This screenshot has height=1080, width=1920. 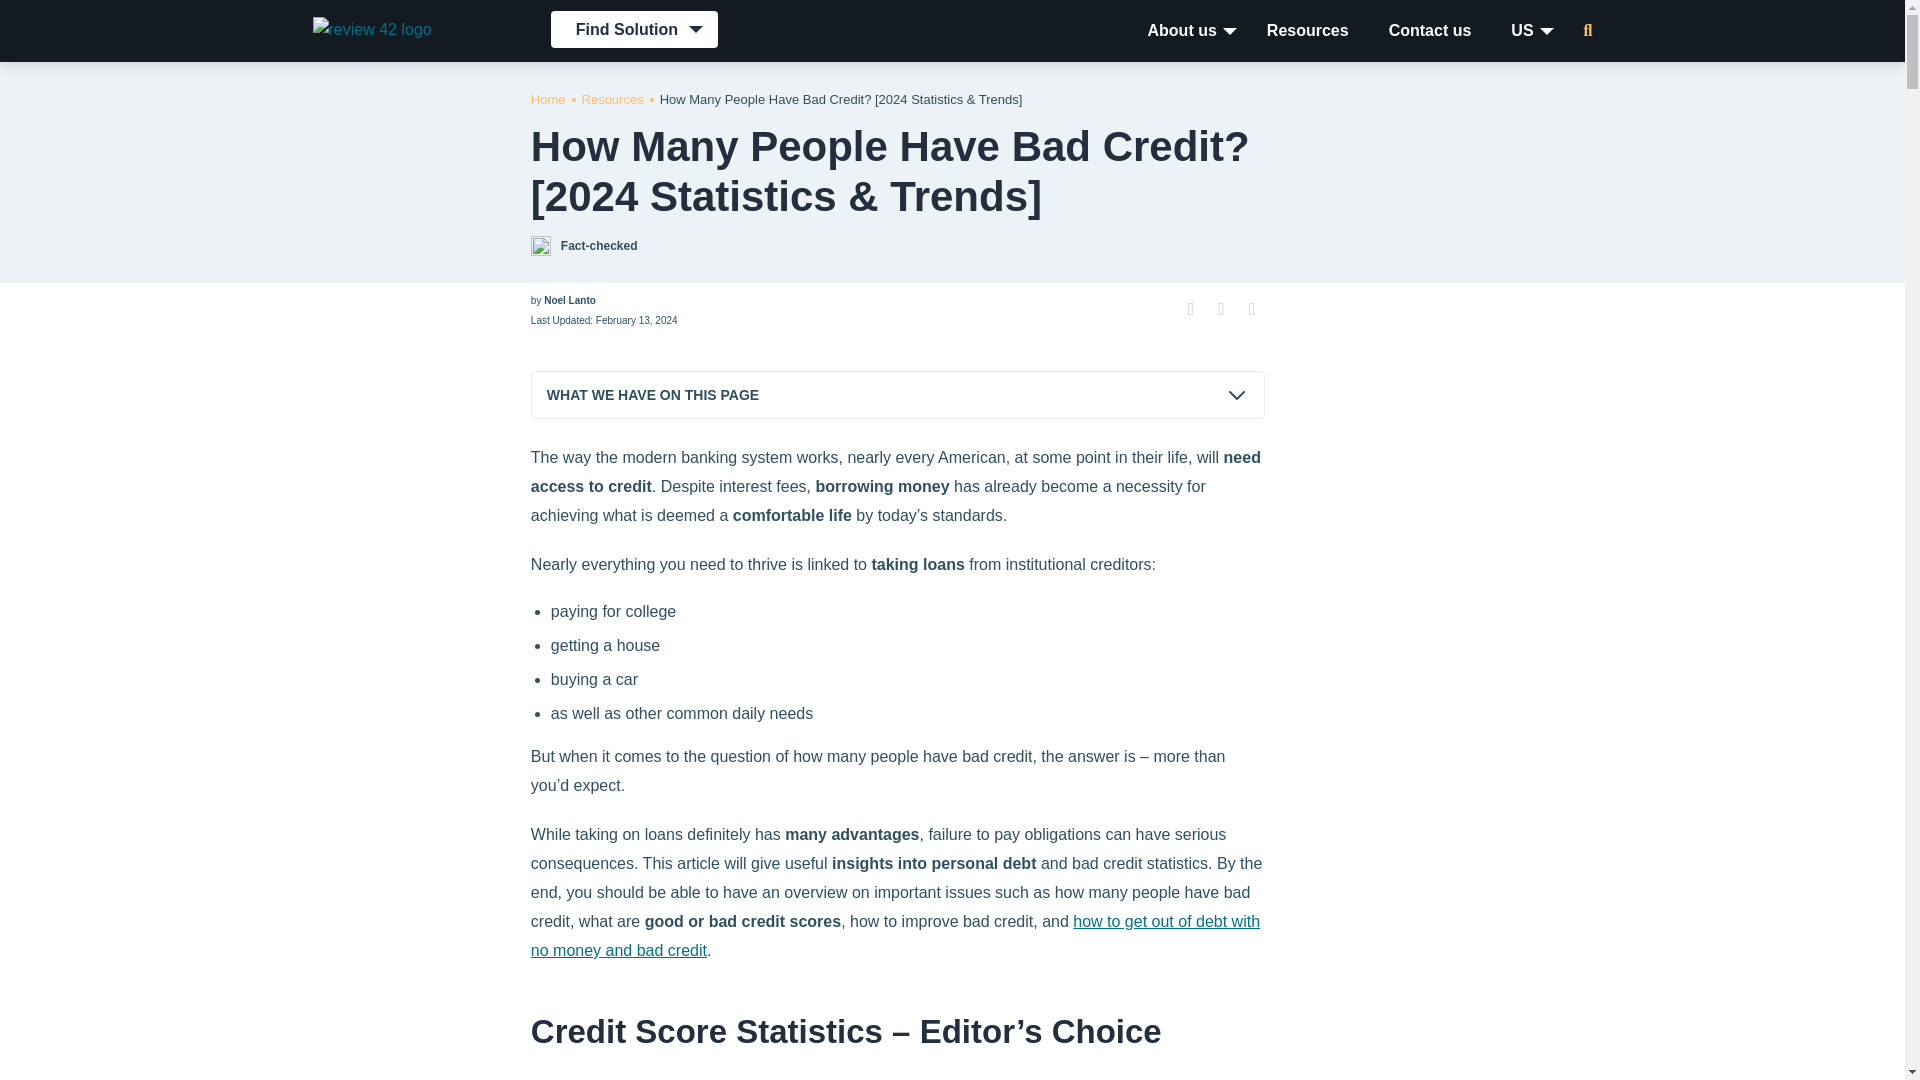 I want to click on Home, so click(x=548, y=98).